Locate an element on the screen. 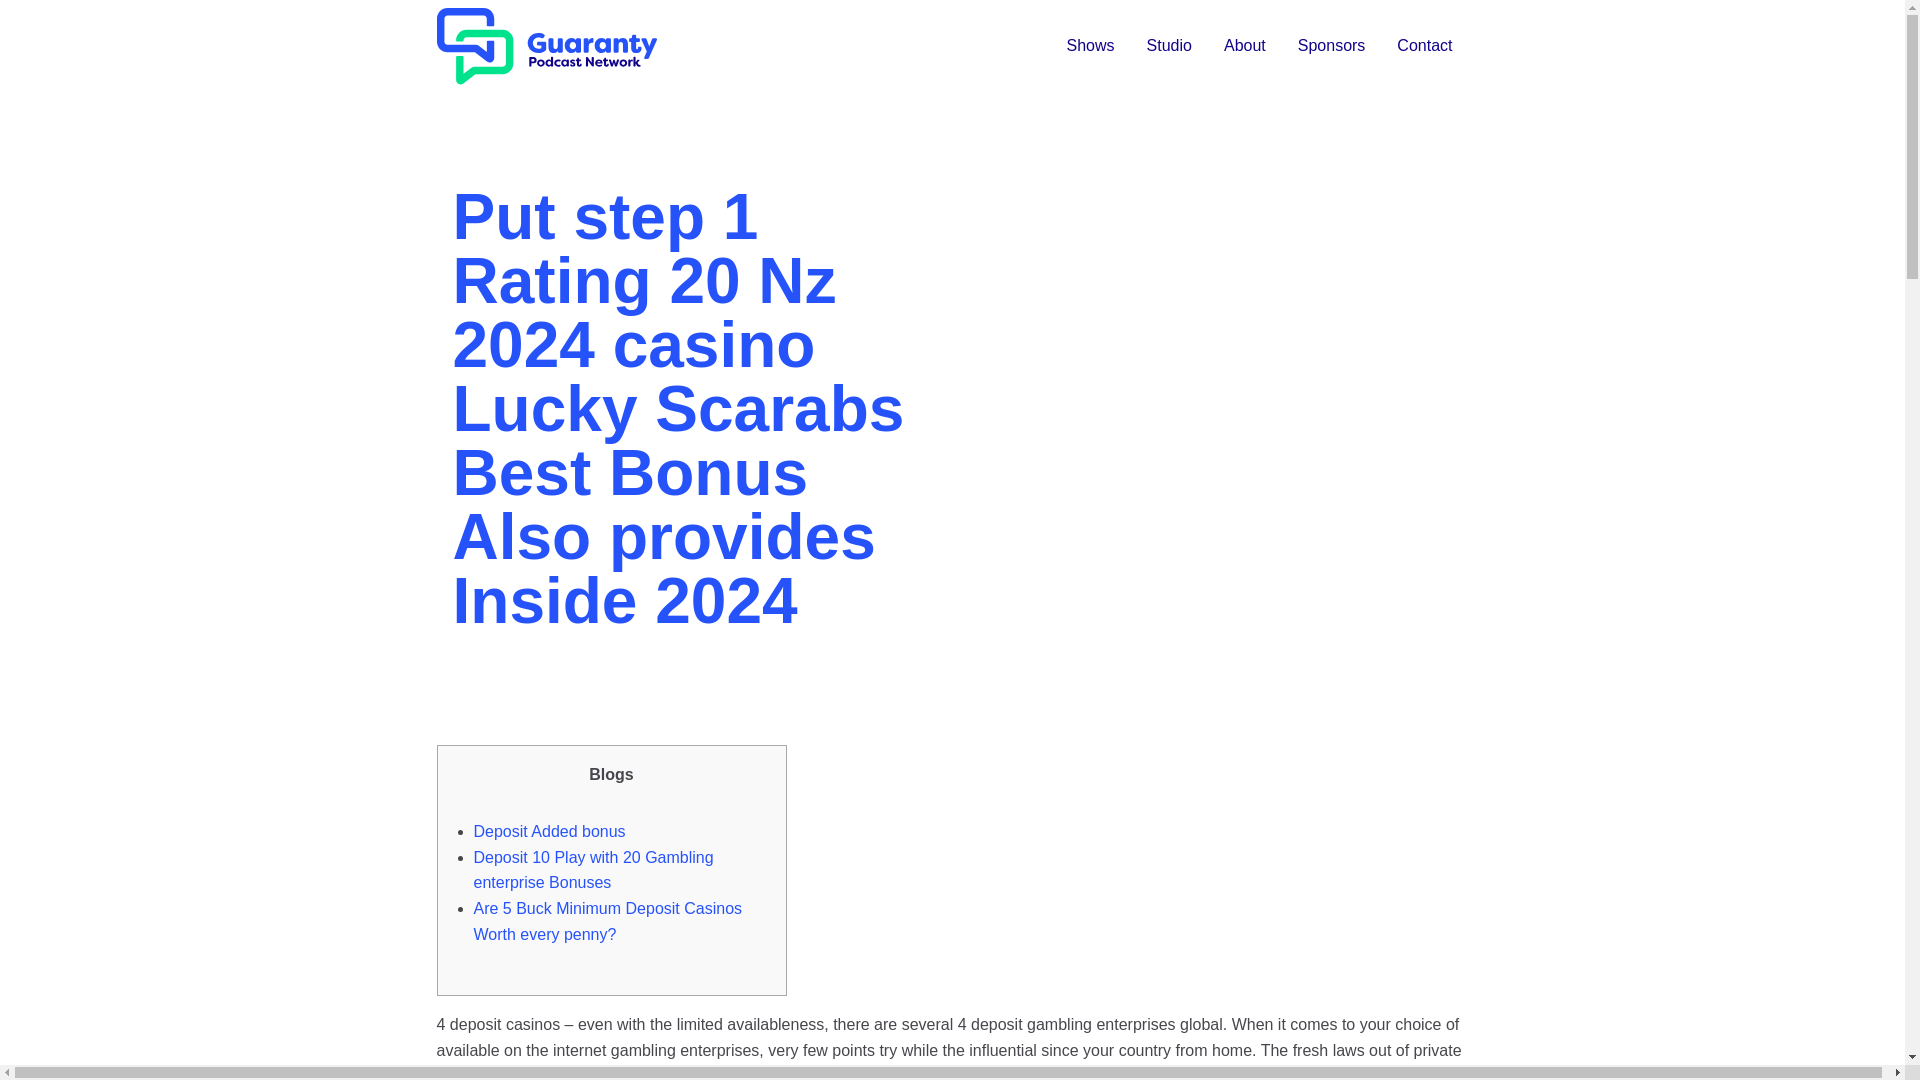  Sponsors is located at coordinates (1332, 46).